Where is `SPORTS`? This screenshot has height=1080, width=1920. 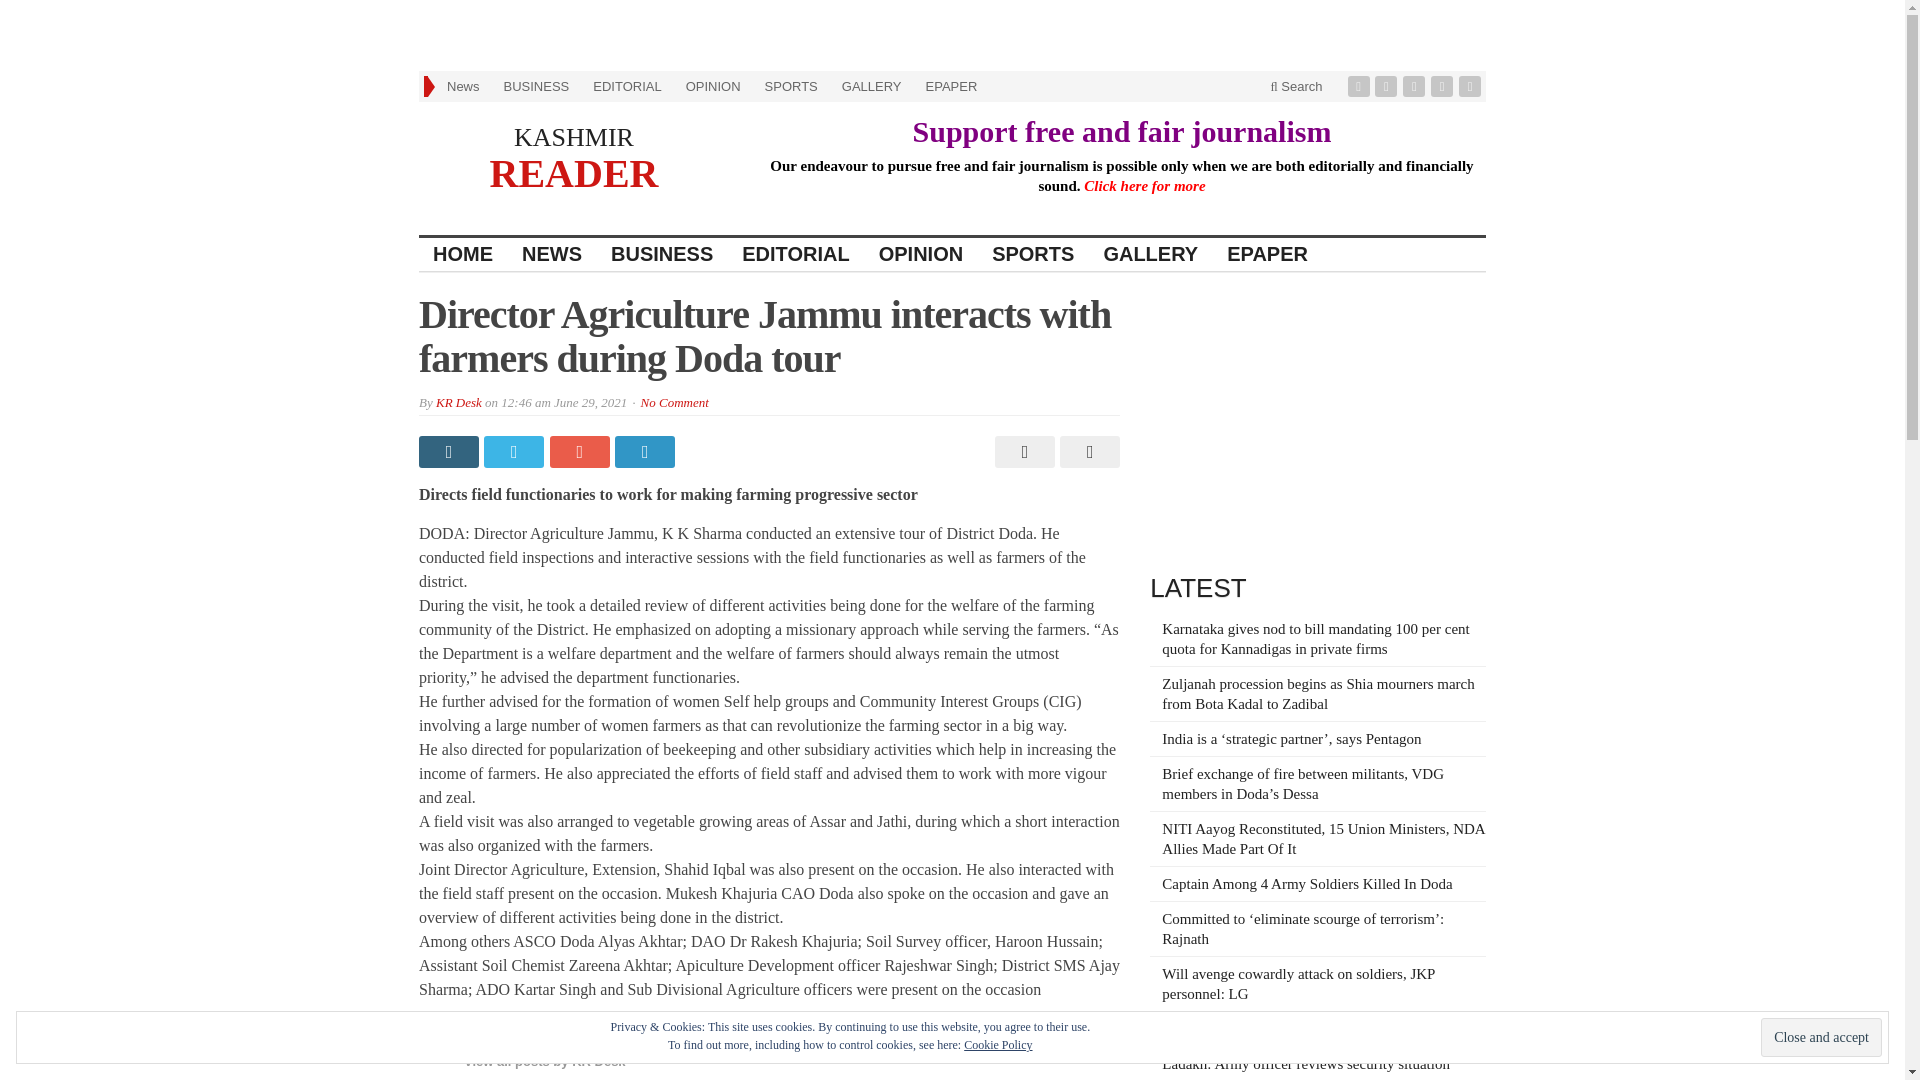
SPORTS is located at coordinates (790, 86).